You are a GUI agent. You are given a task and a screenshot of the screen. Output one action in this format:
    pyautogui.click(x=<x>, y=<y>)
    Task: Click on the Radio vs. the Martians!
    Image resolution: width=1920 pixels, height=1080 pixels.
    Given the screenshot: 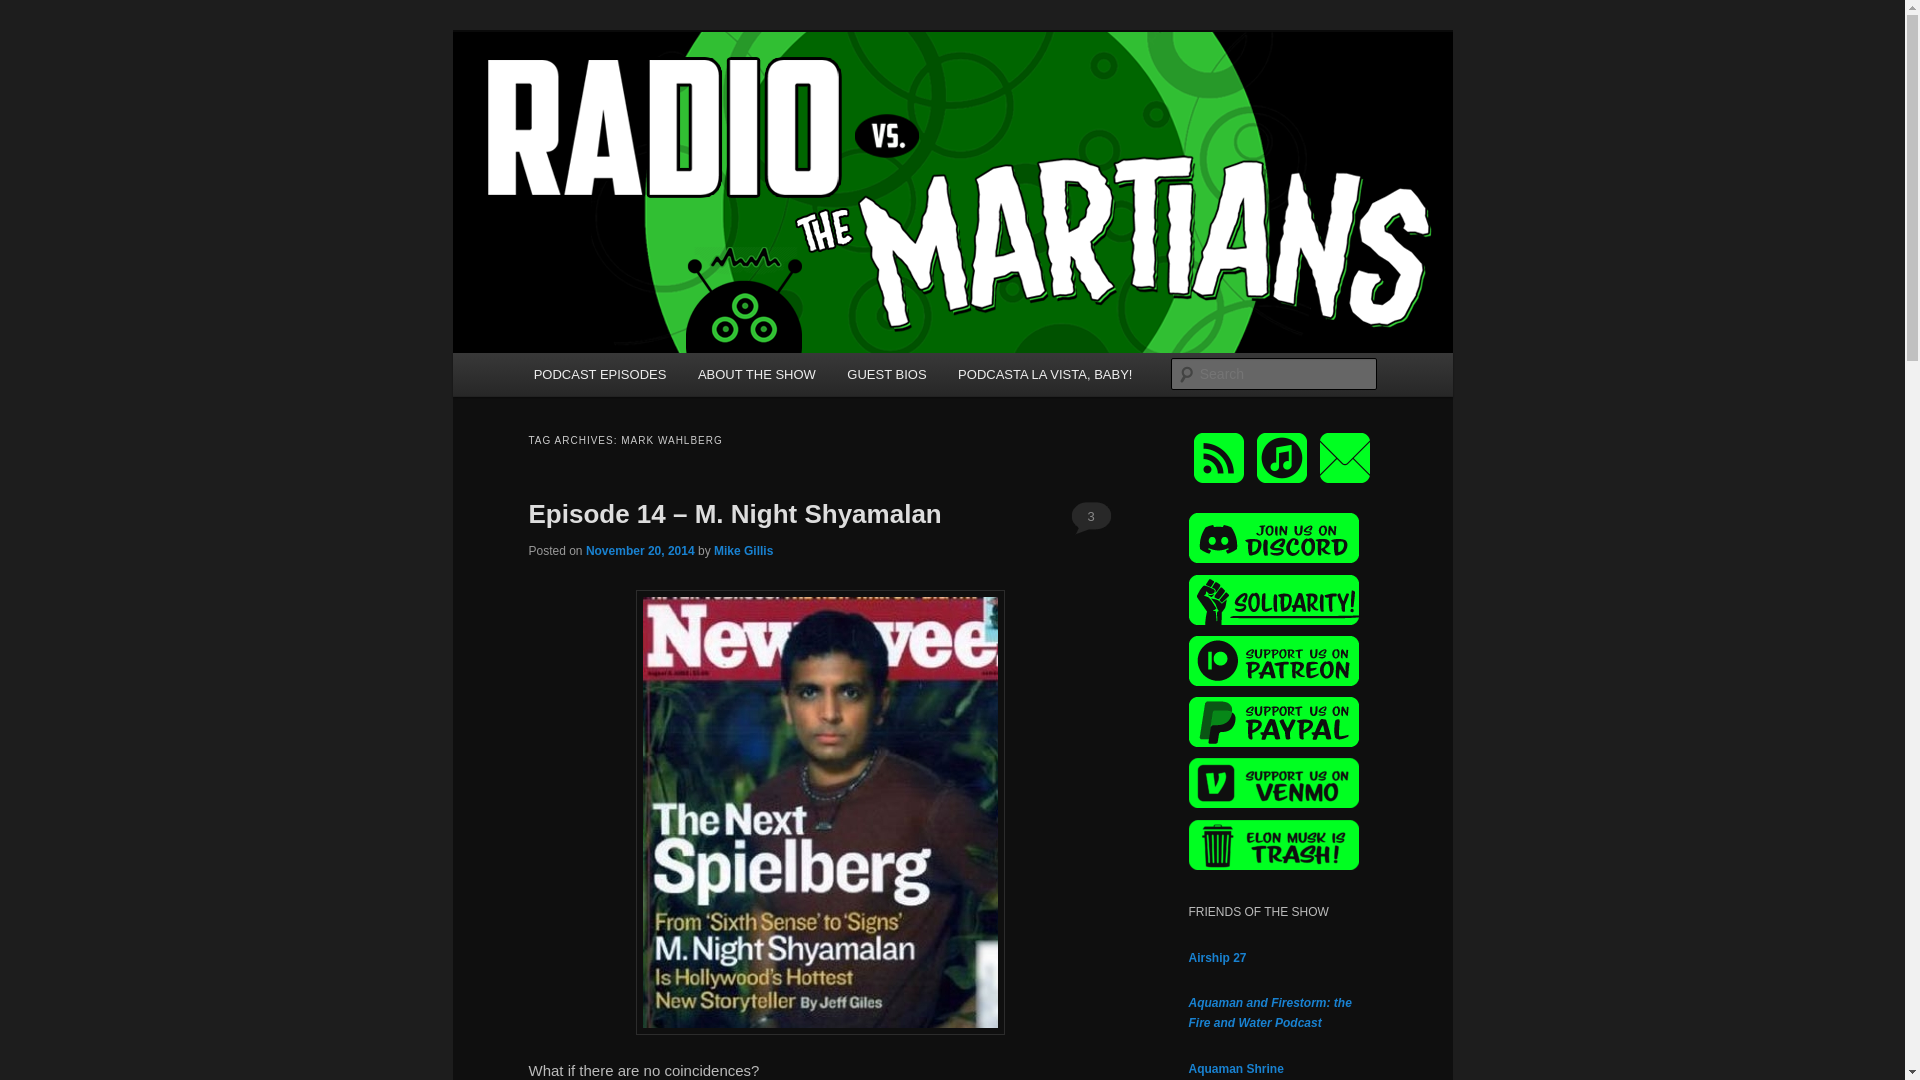 What is the action you would take?
    pyautogui.click(x=692, y=104)
    